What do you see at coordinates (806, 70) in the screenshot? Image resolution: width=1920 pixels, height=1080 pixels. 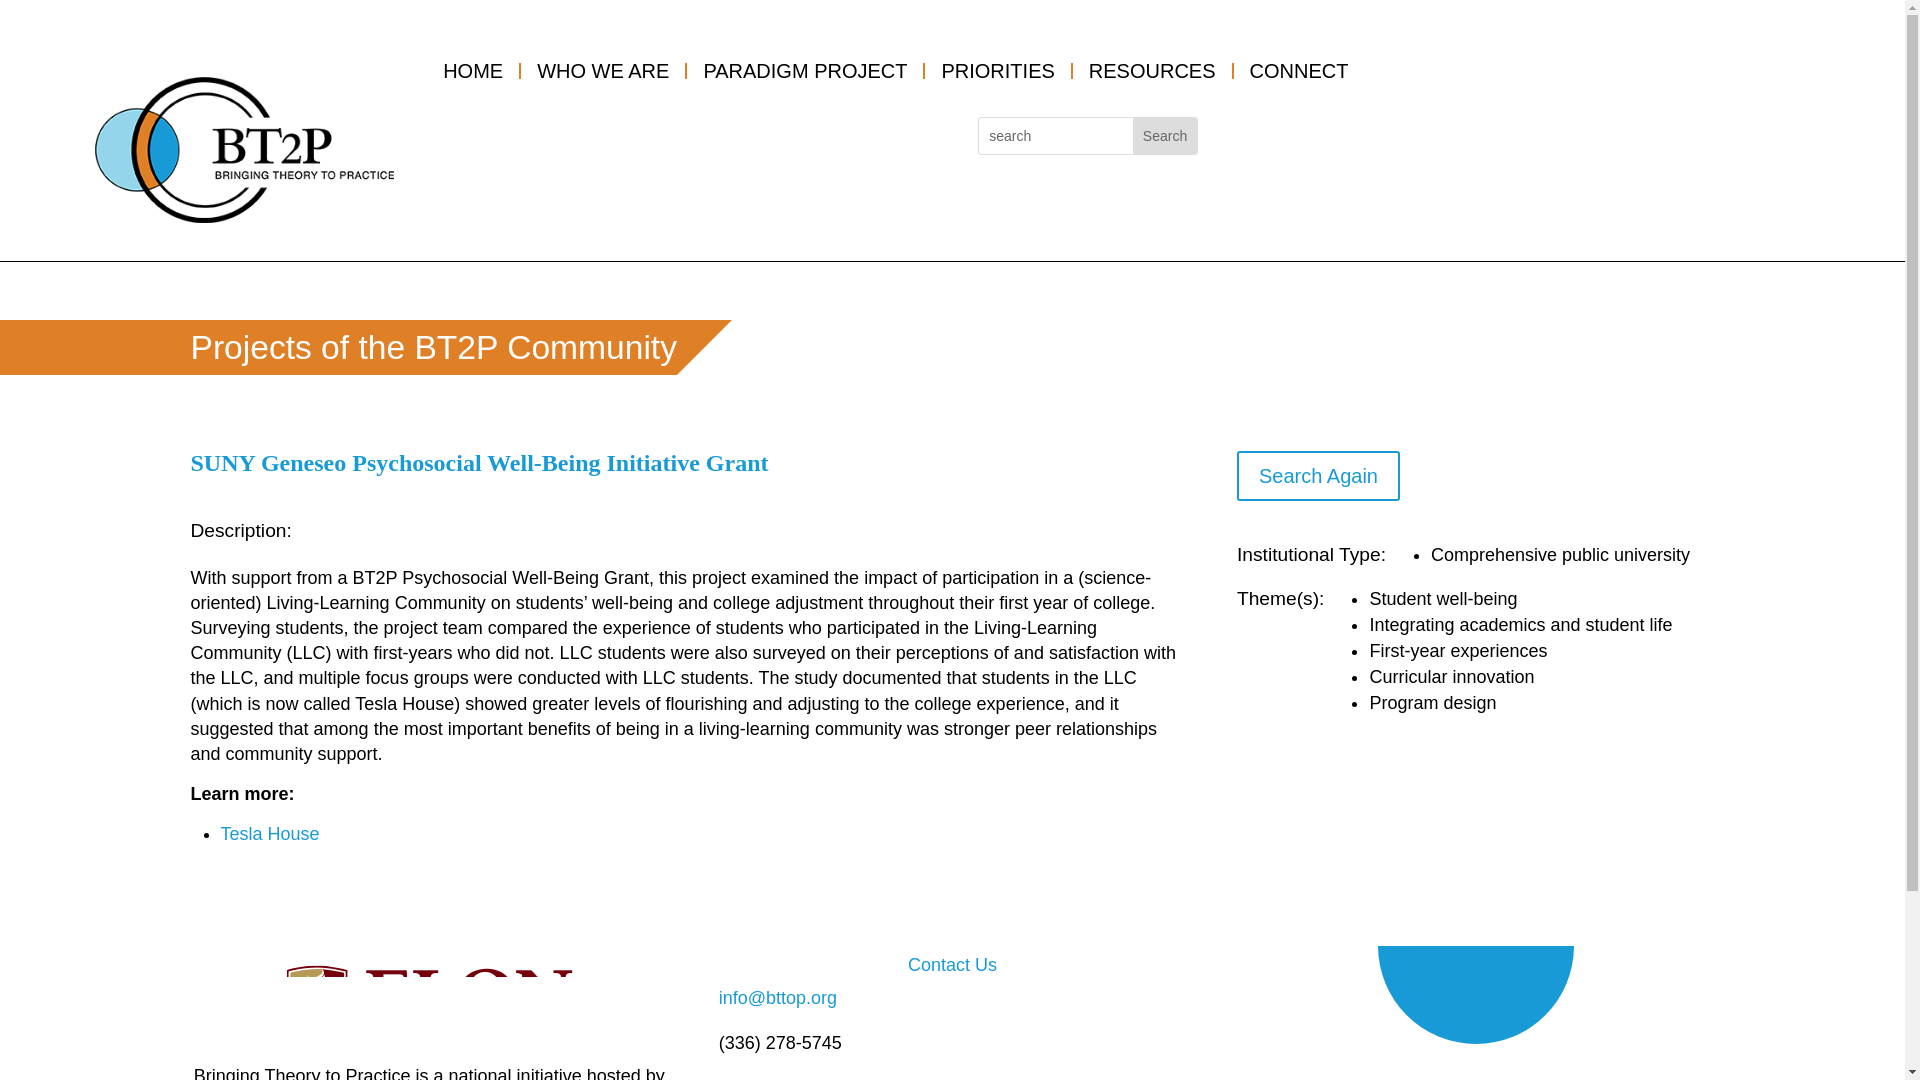 I see `PARADIGM PROJECT` at bounding box center [806, 70].